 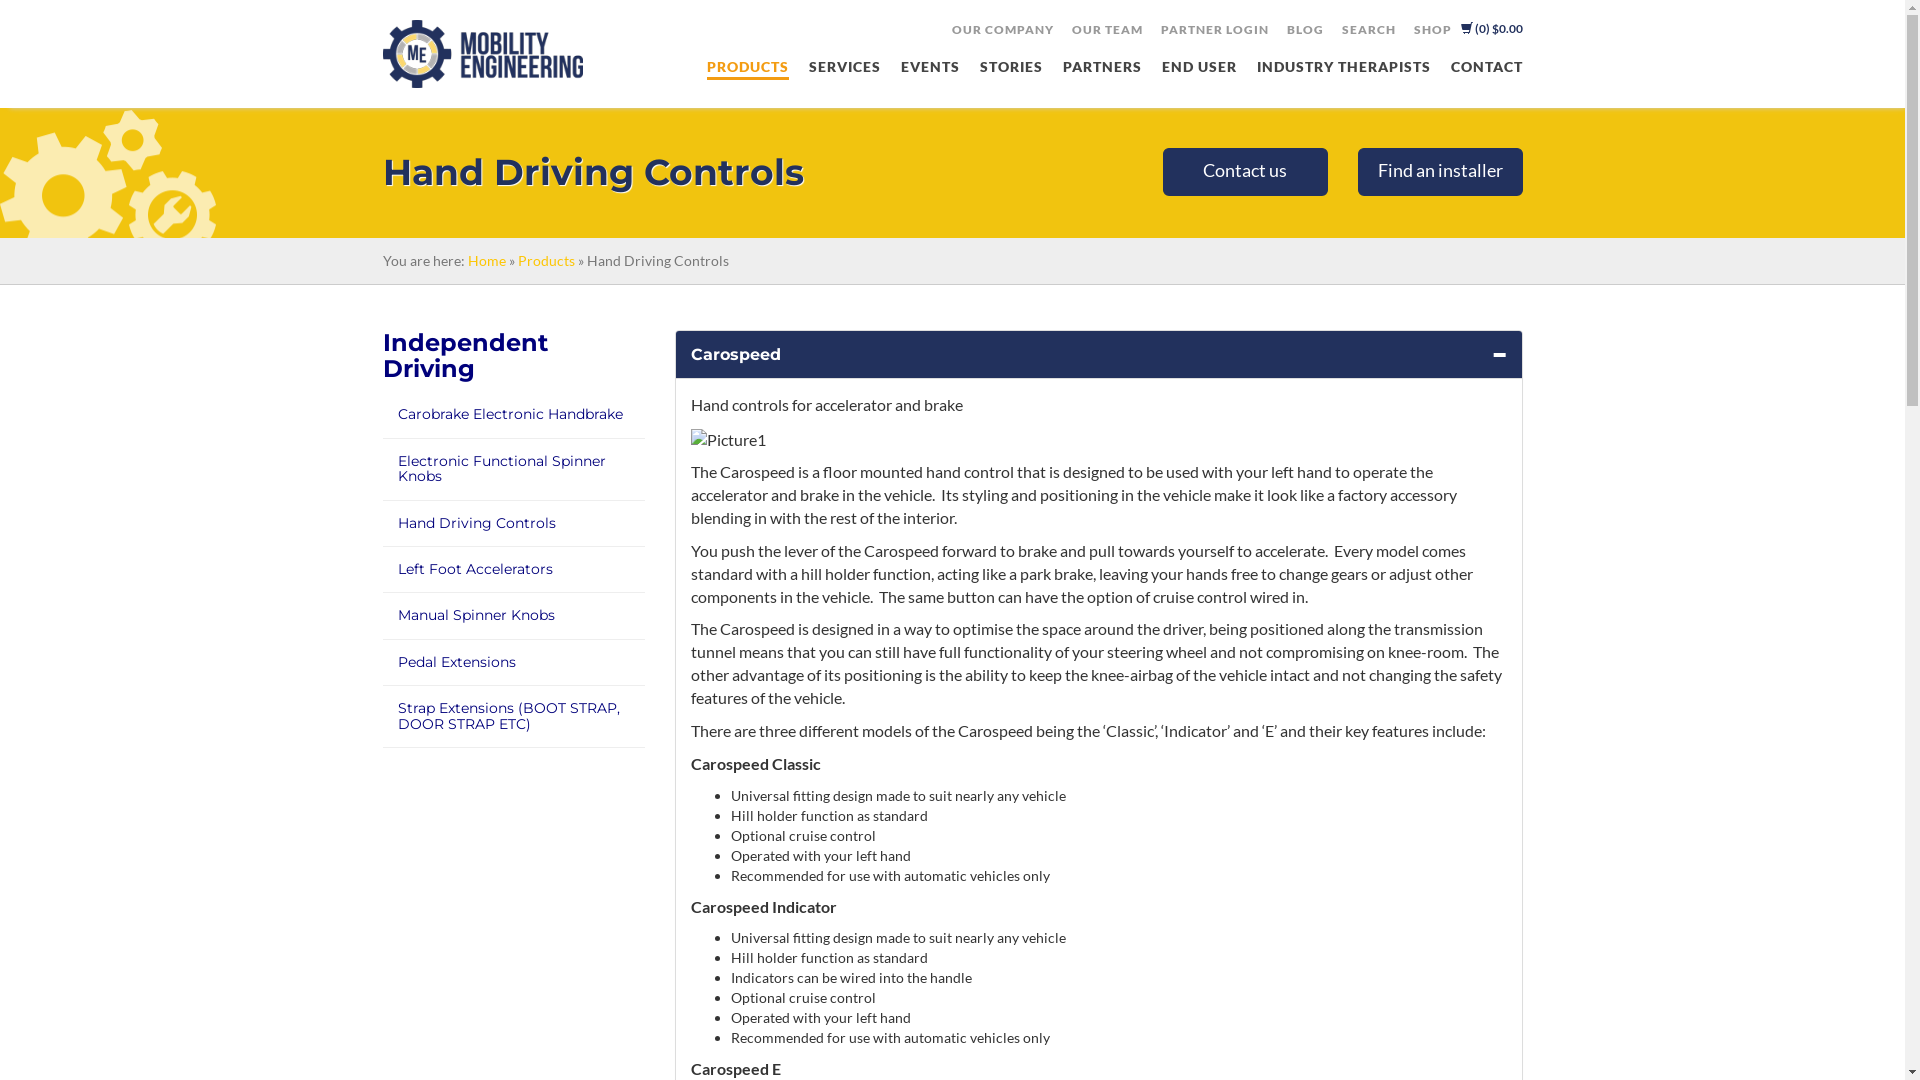 What do you see at coordinates (1491, 28) in the screenshot?
I see `(0) $0.00` at bounding box center [1491, 28].